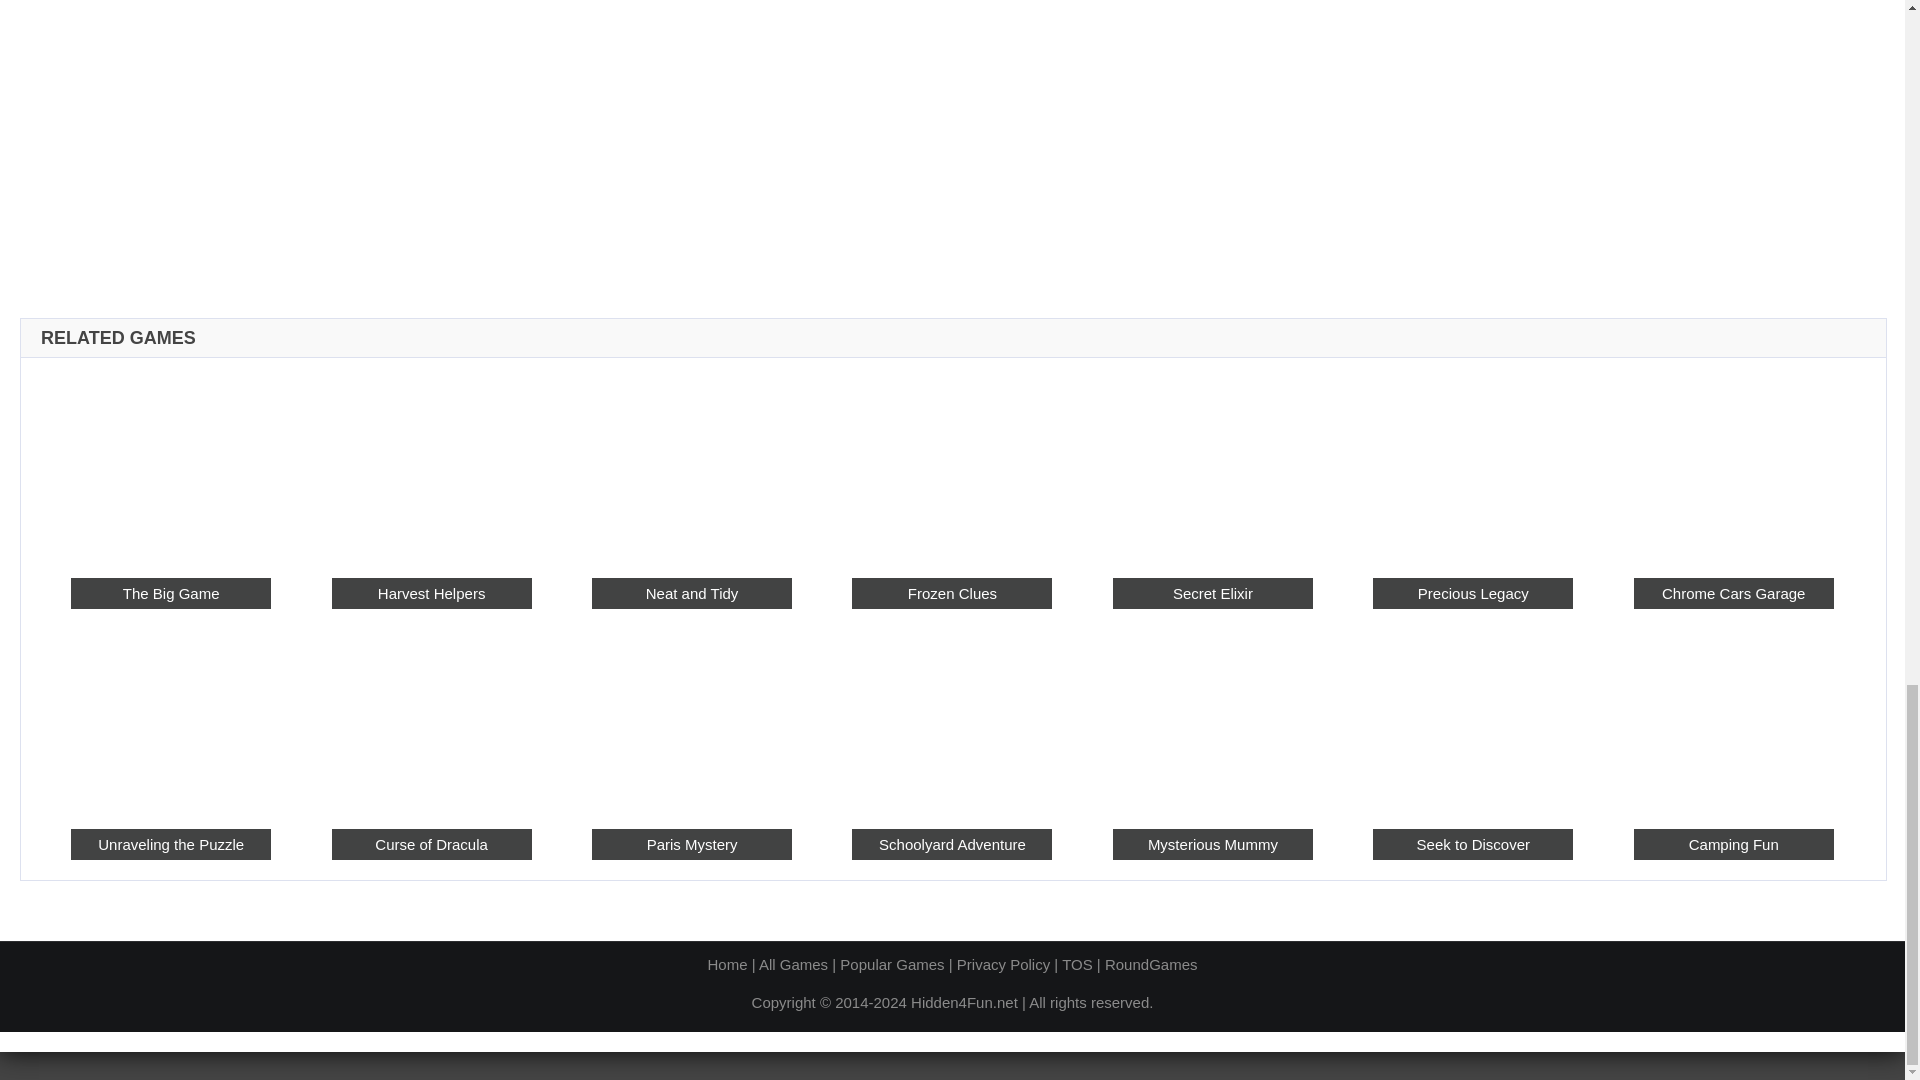 The width and height of the screenshot is (1920, 1080). I want to click on Secret Elixir, so click(1213, 466).